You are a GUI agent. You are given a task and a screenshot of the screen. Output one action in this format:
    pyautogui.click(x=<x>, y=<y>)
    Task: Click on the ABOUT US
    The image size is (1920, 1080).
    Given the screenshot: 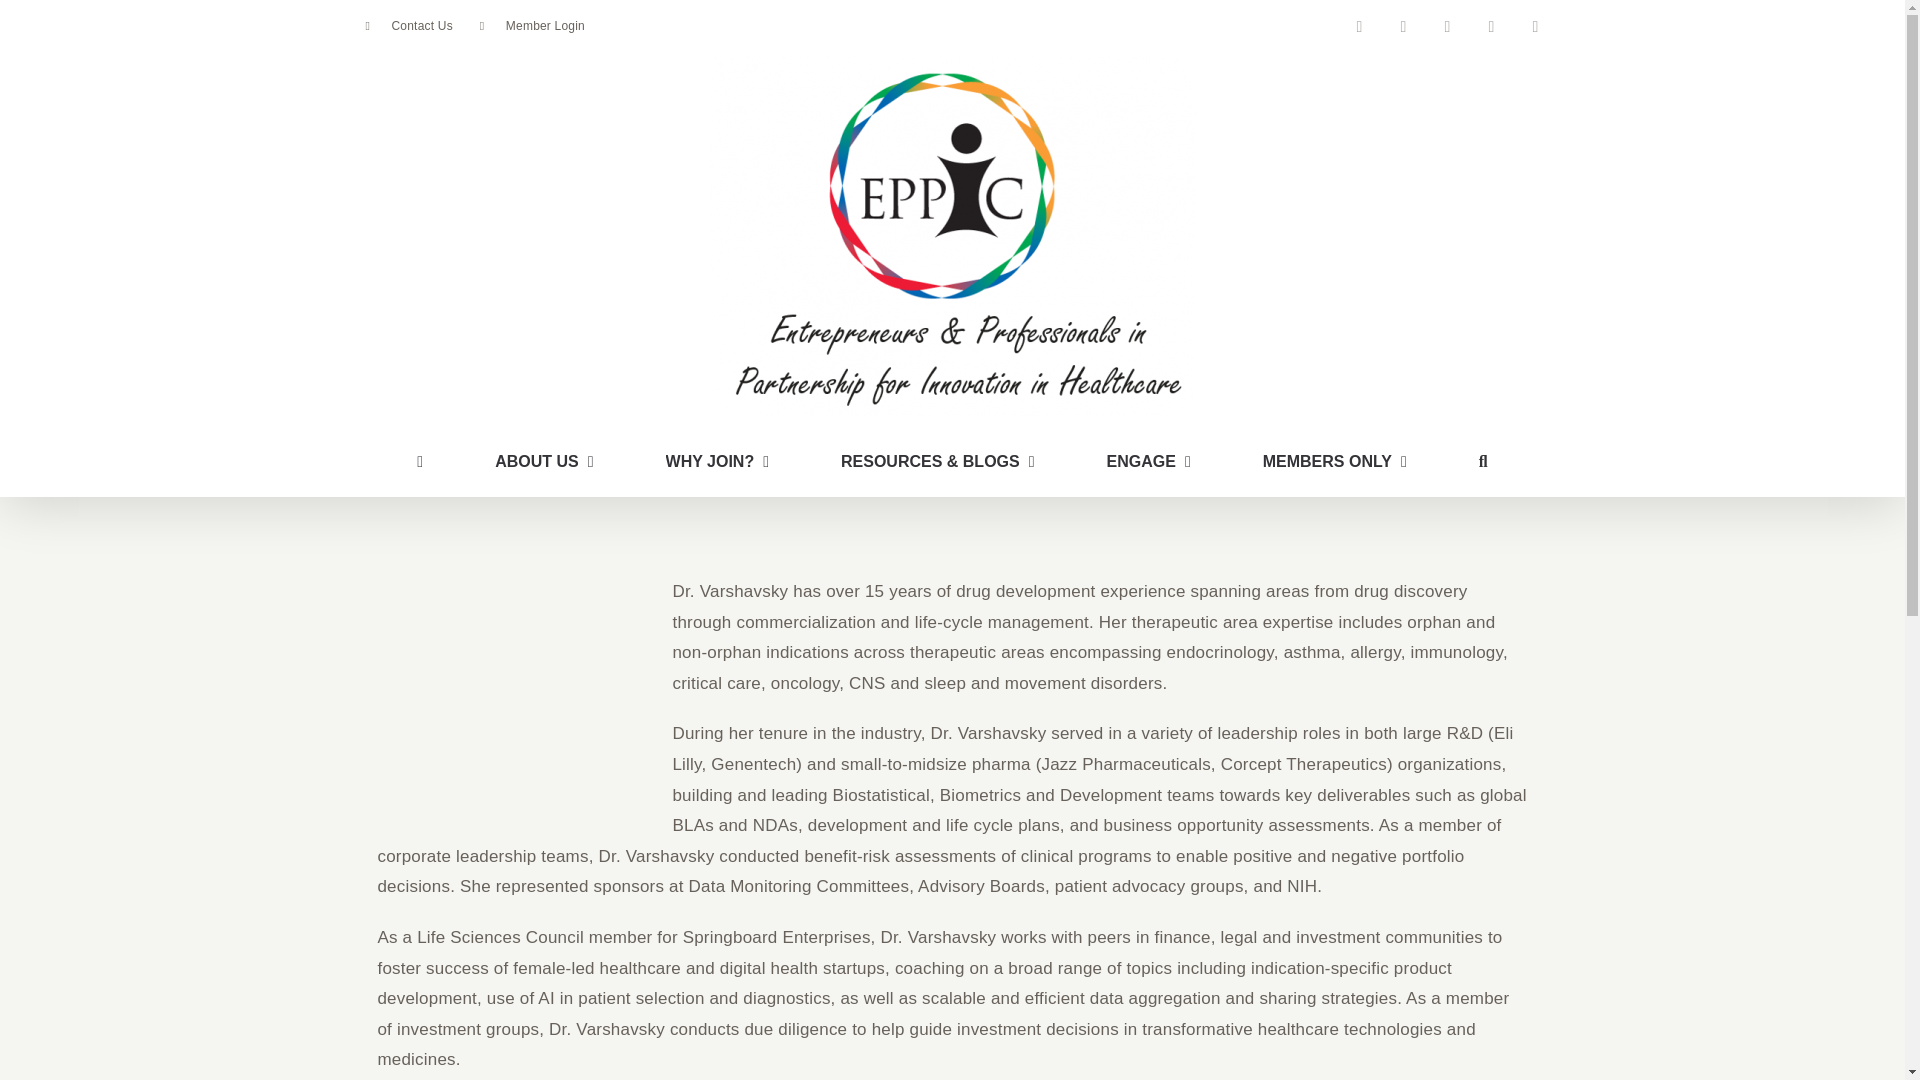 What is the action you would take?
    pyautogui.click(x=544, y=461)
    